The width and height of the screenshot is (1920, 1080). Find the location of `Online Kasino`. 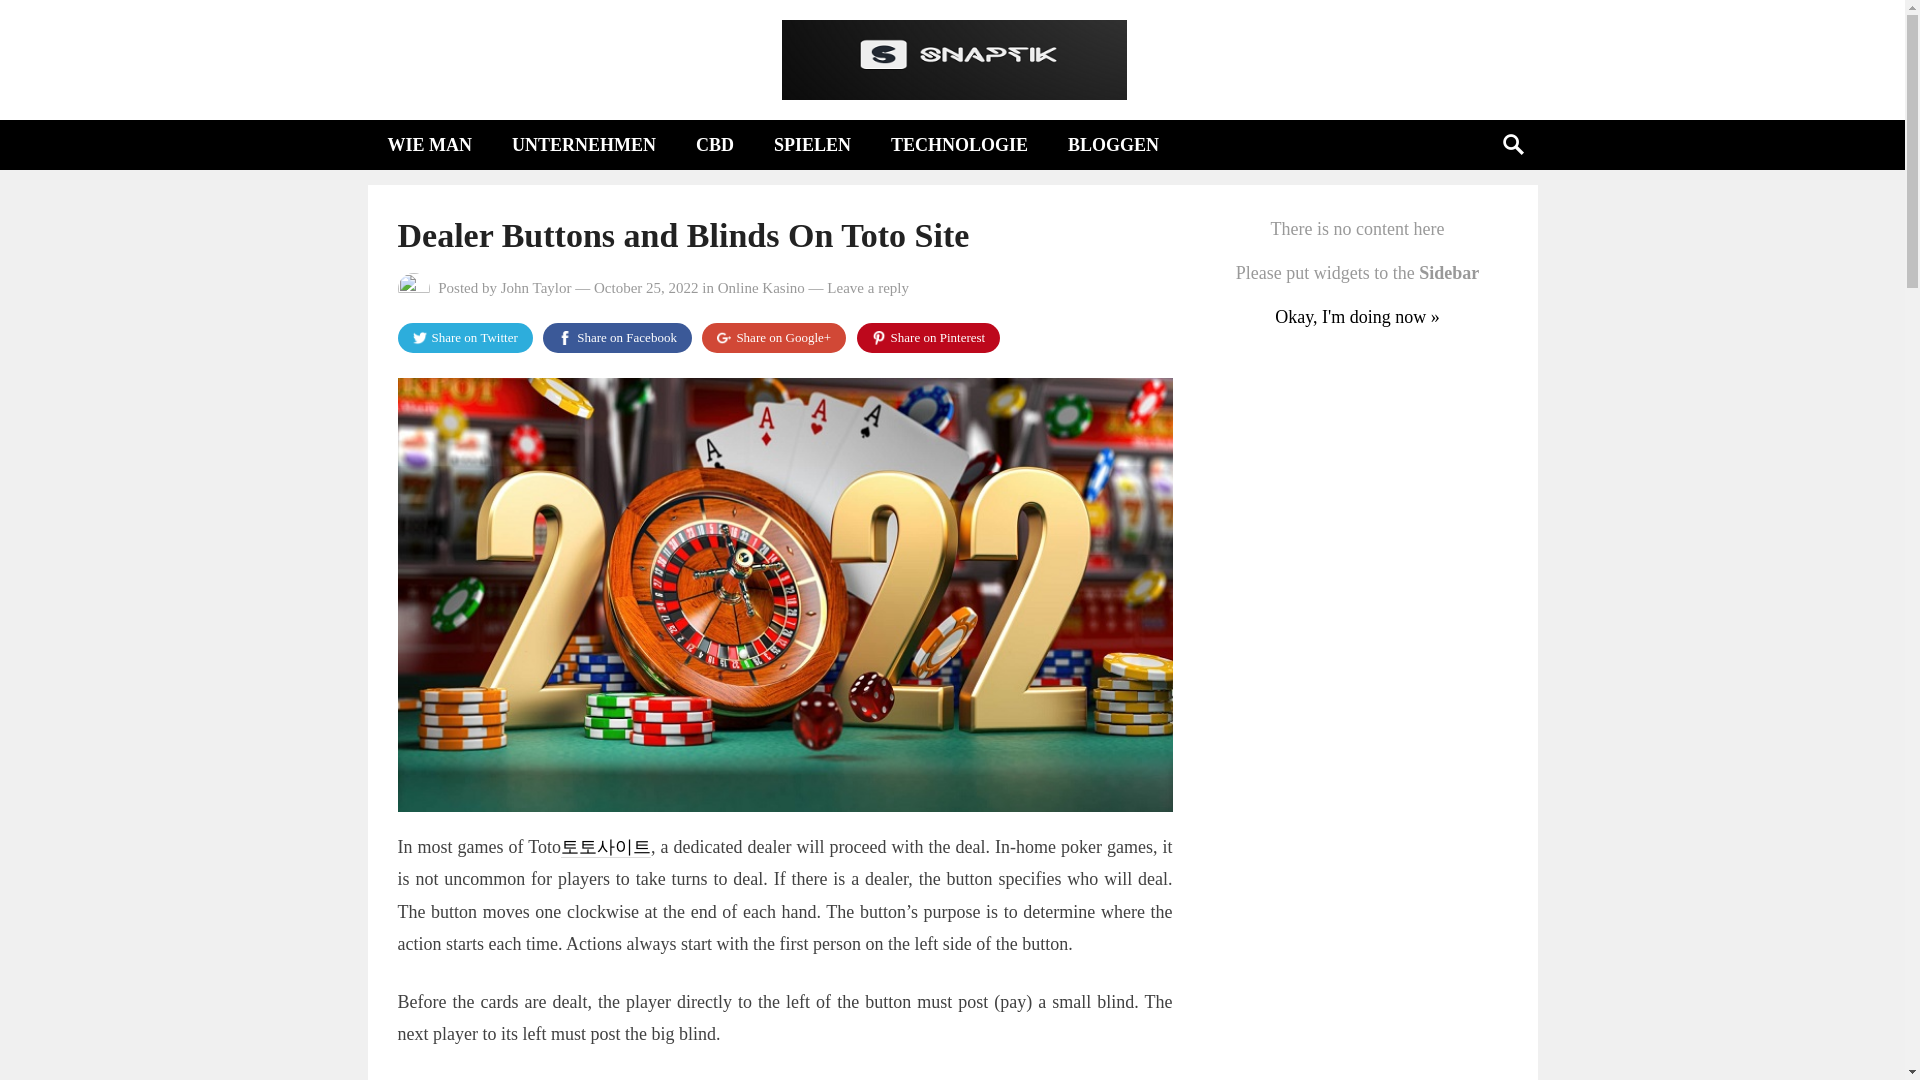

Online Kasino is located at coordinates (761, 287).